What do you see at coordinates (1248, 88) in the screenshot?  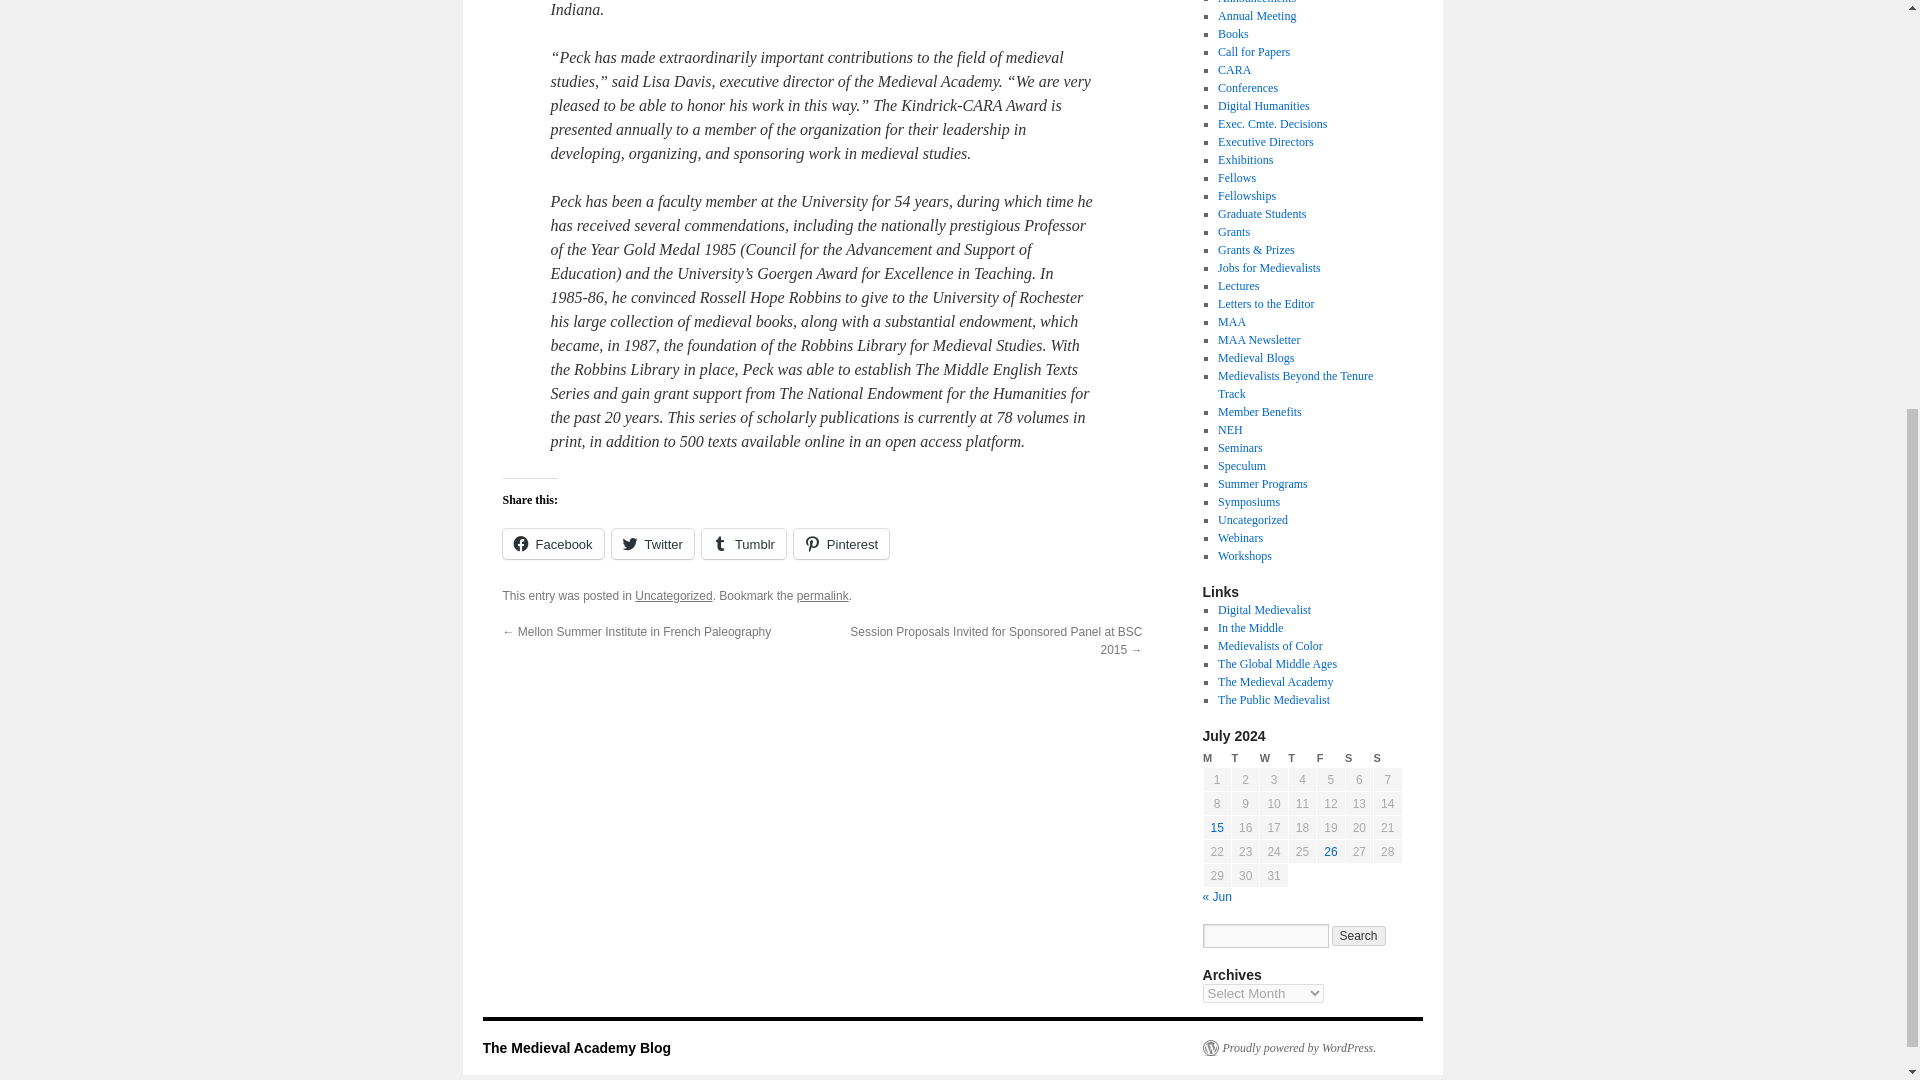 I see `Conferences` at bounding box center [1248, 88].